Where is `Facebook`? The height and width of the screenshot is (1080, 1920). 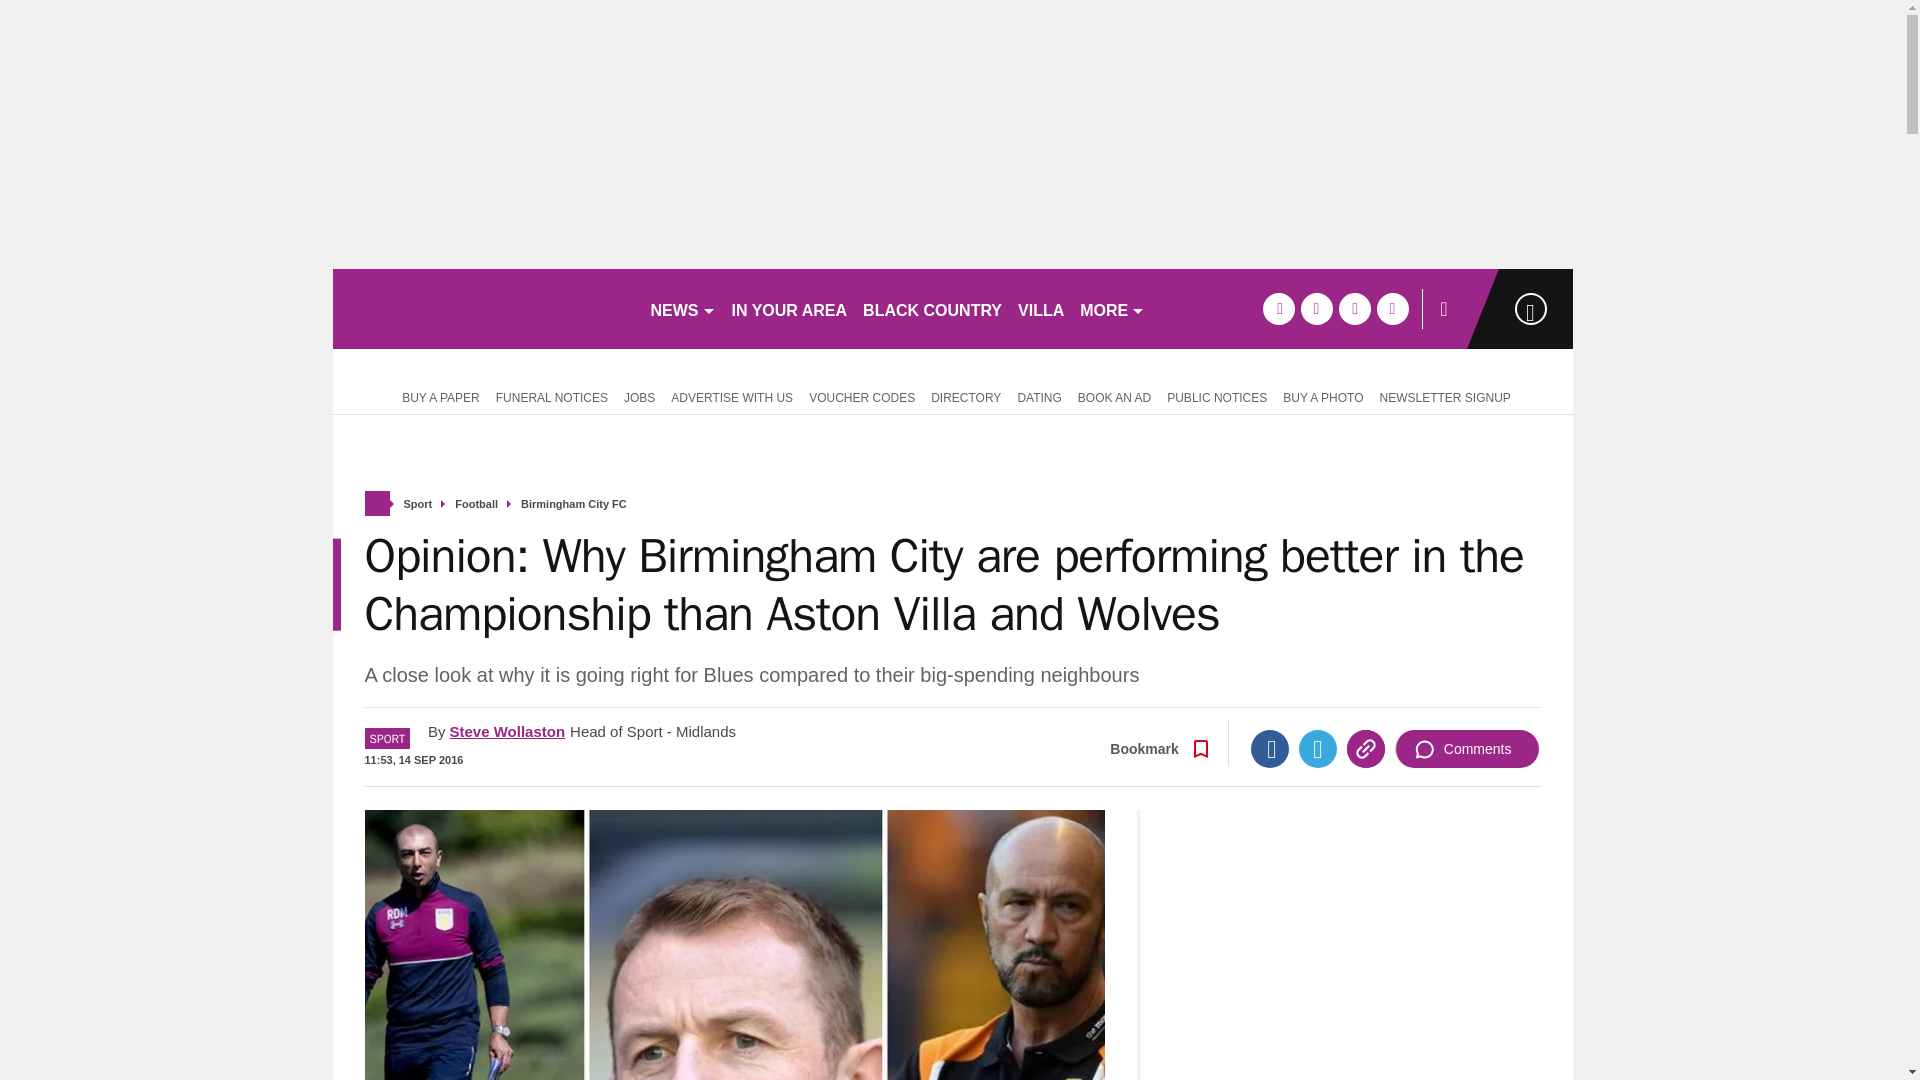
Facebook is located at coordinates (1270, 748).